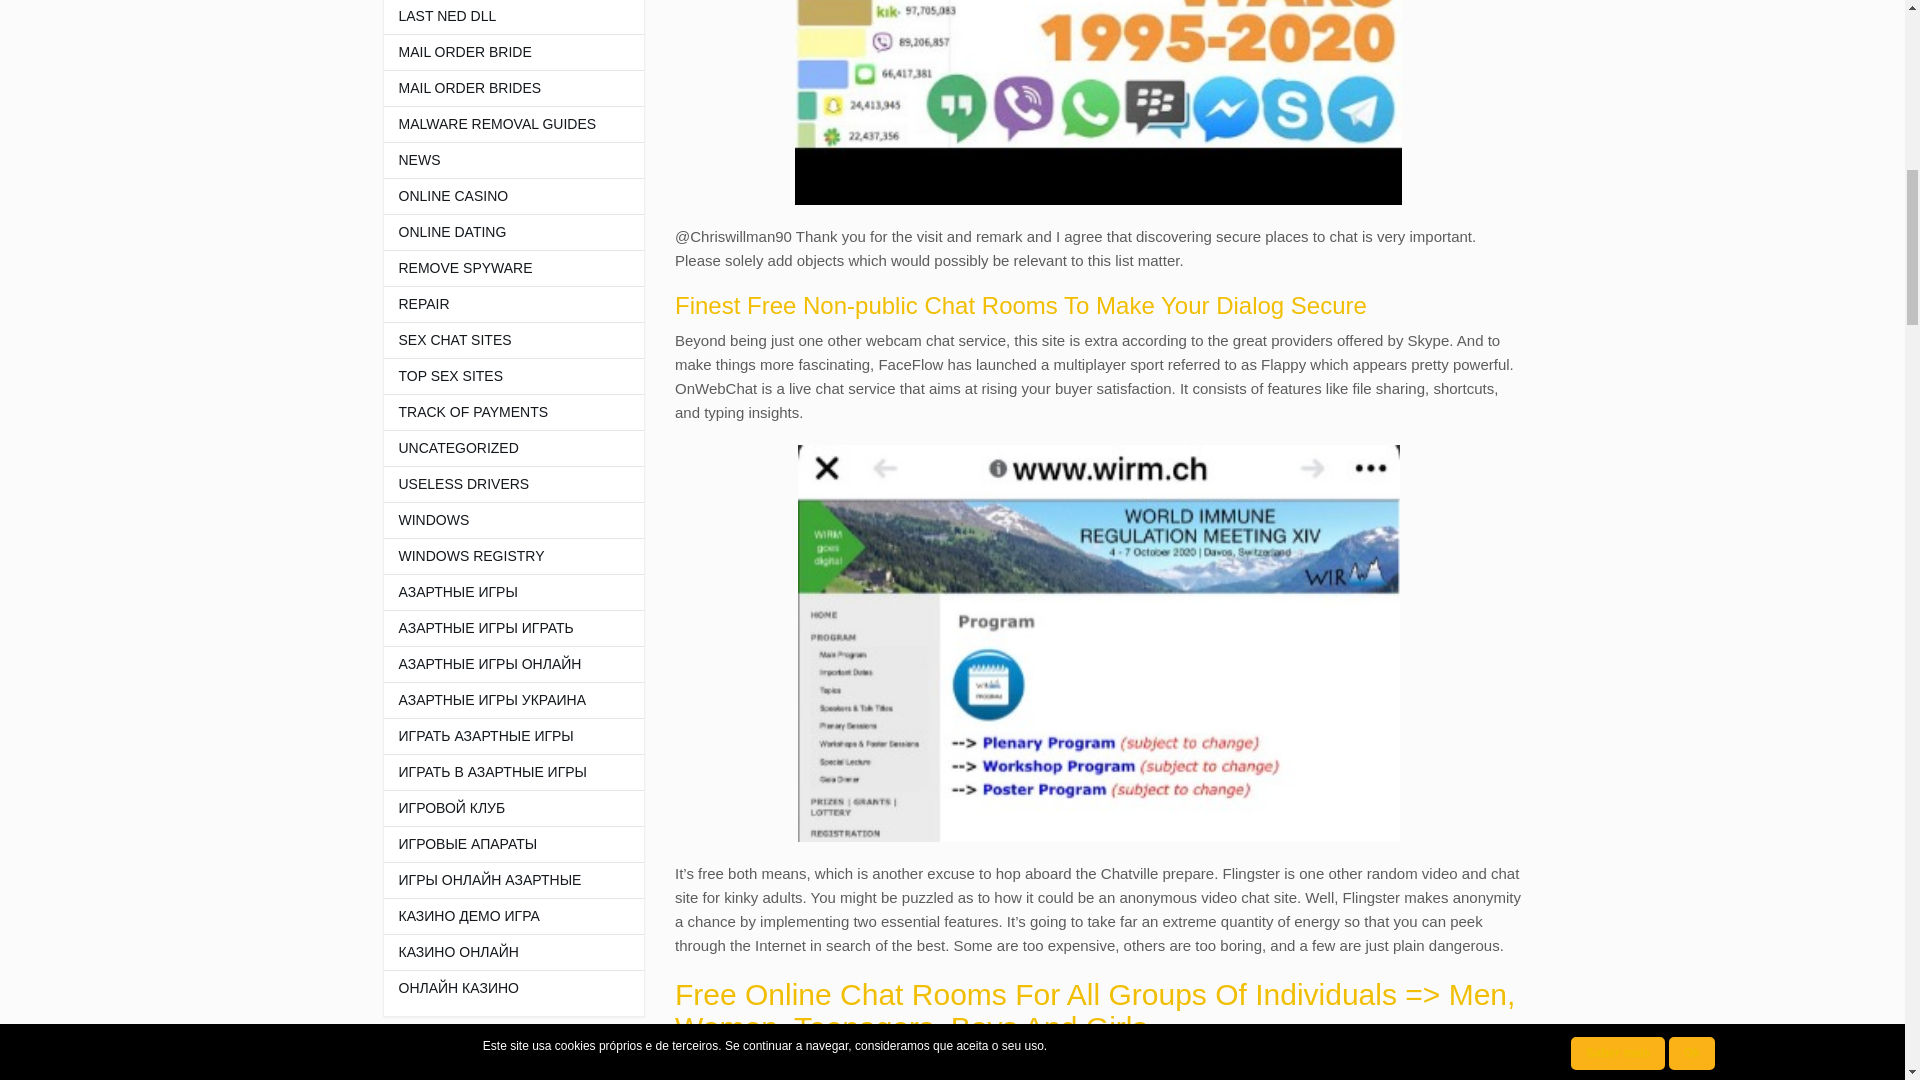 Image resolution: width=1920 pixels, height=1080 pixels. Describe the element at coordinates (502, 304) in the screenshot. I see `REPAIR` at that location.